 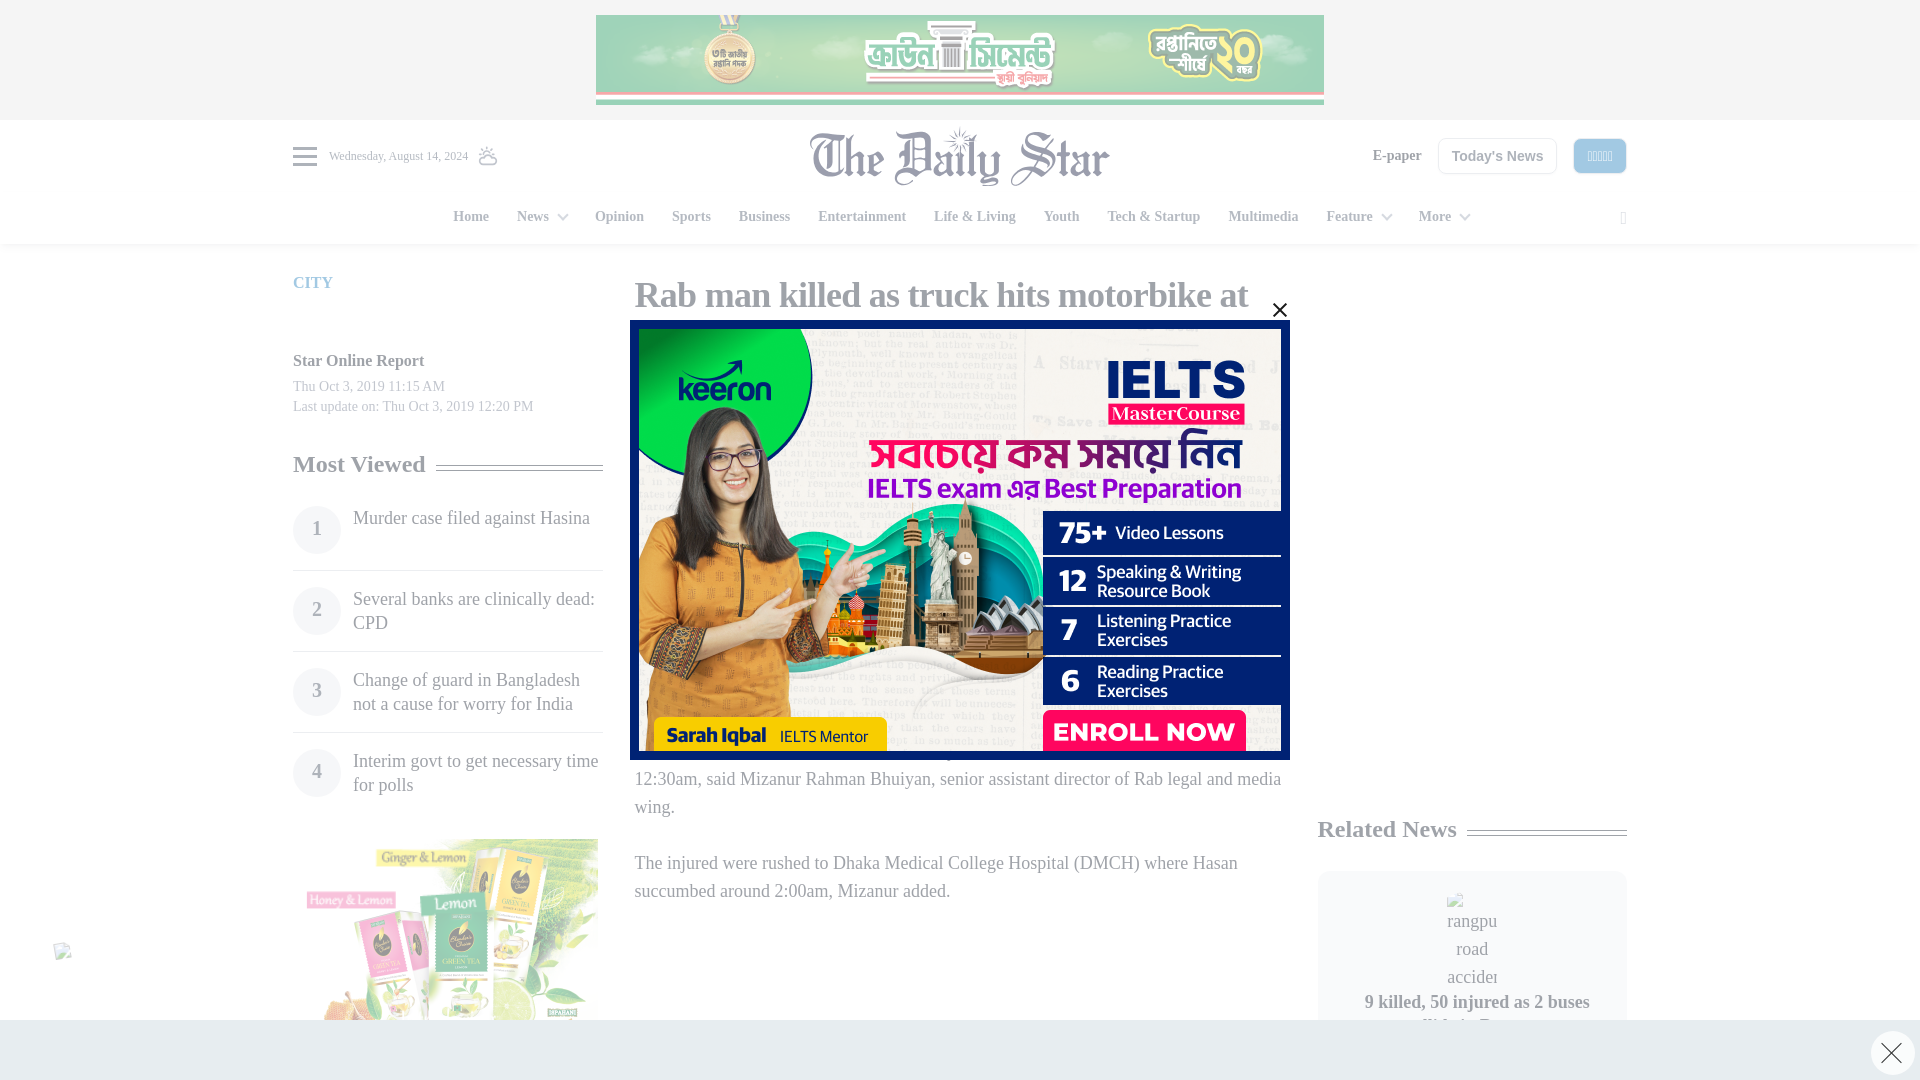 What do you see at coordinates (1062, 218) in the screenshot?
I see `Youth` at bounding box center [1062, 218].